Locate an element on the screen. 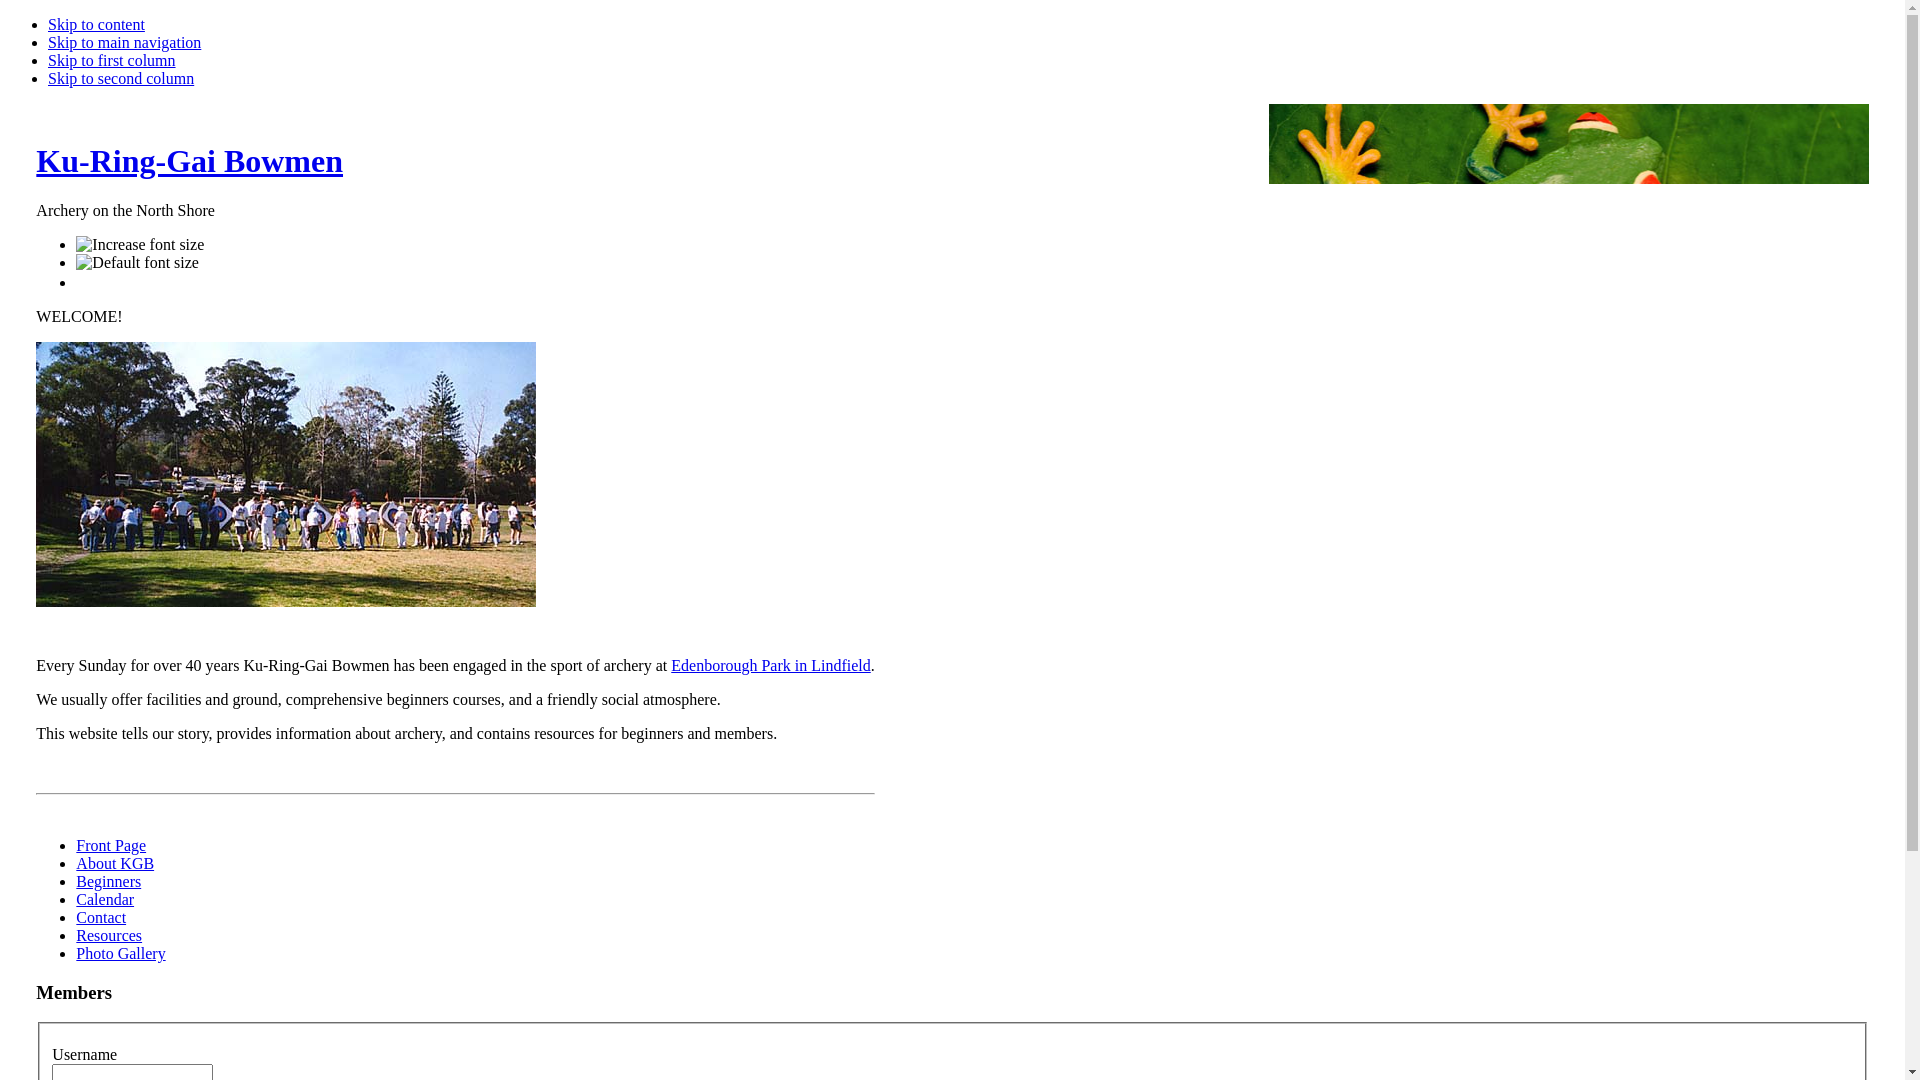 This screenshot has width=1920, height=1080. Edenborough Park in Lindfield is located at coordinates (771, 666).